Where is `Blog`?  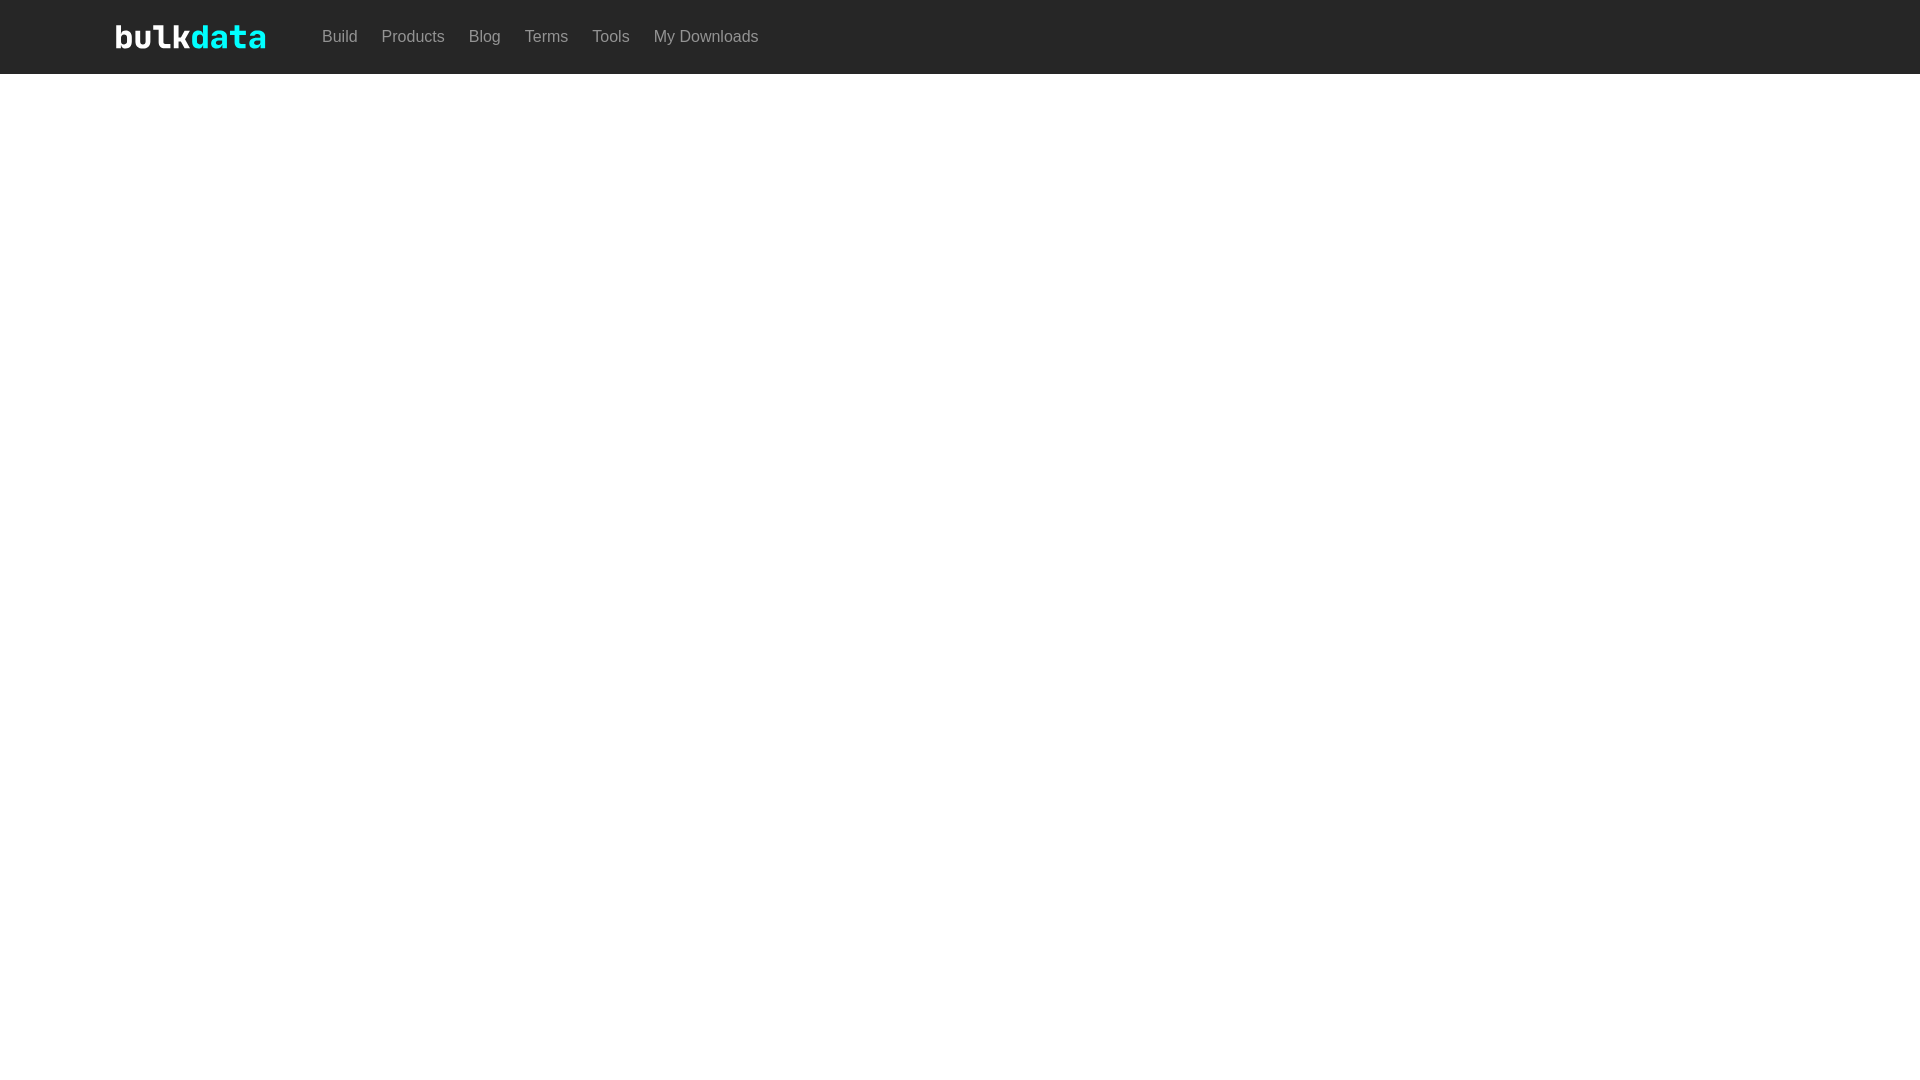
Blog is located at coordinates (484, 37).